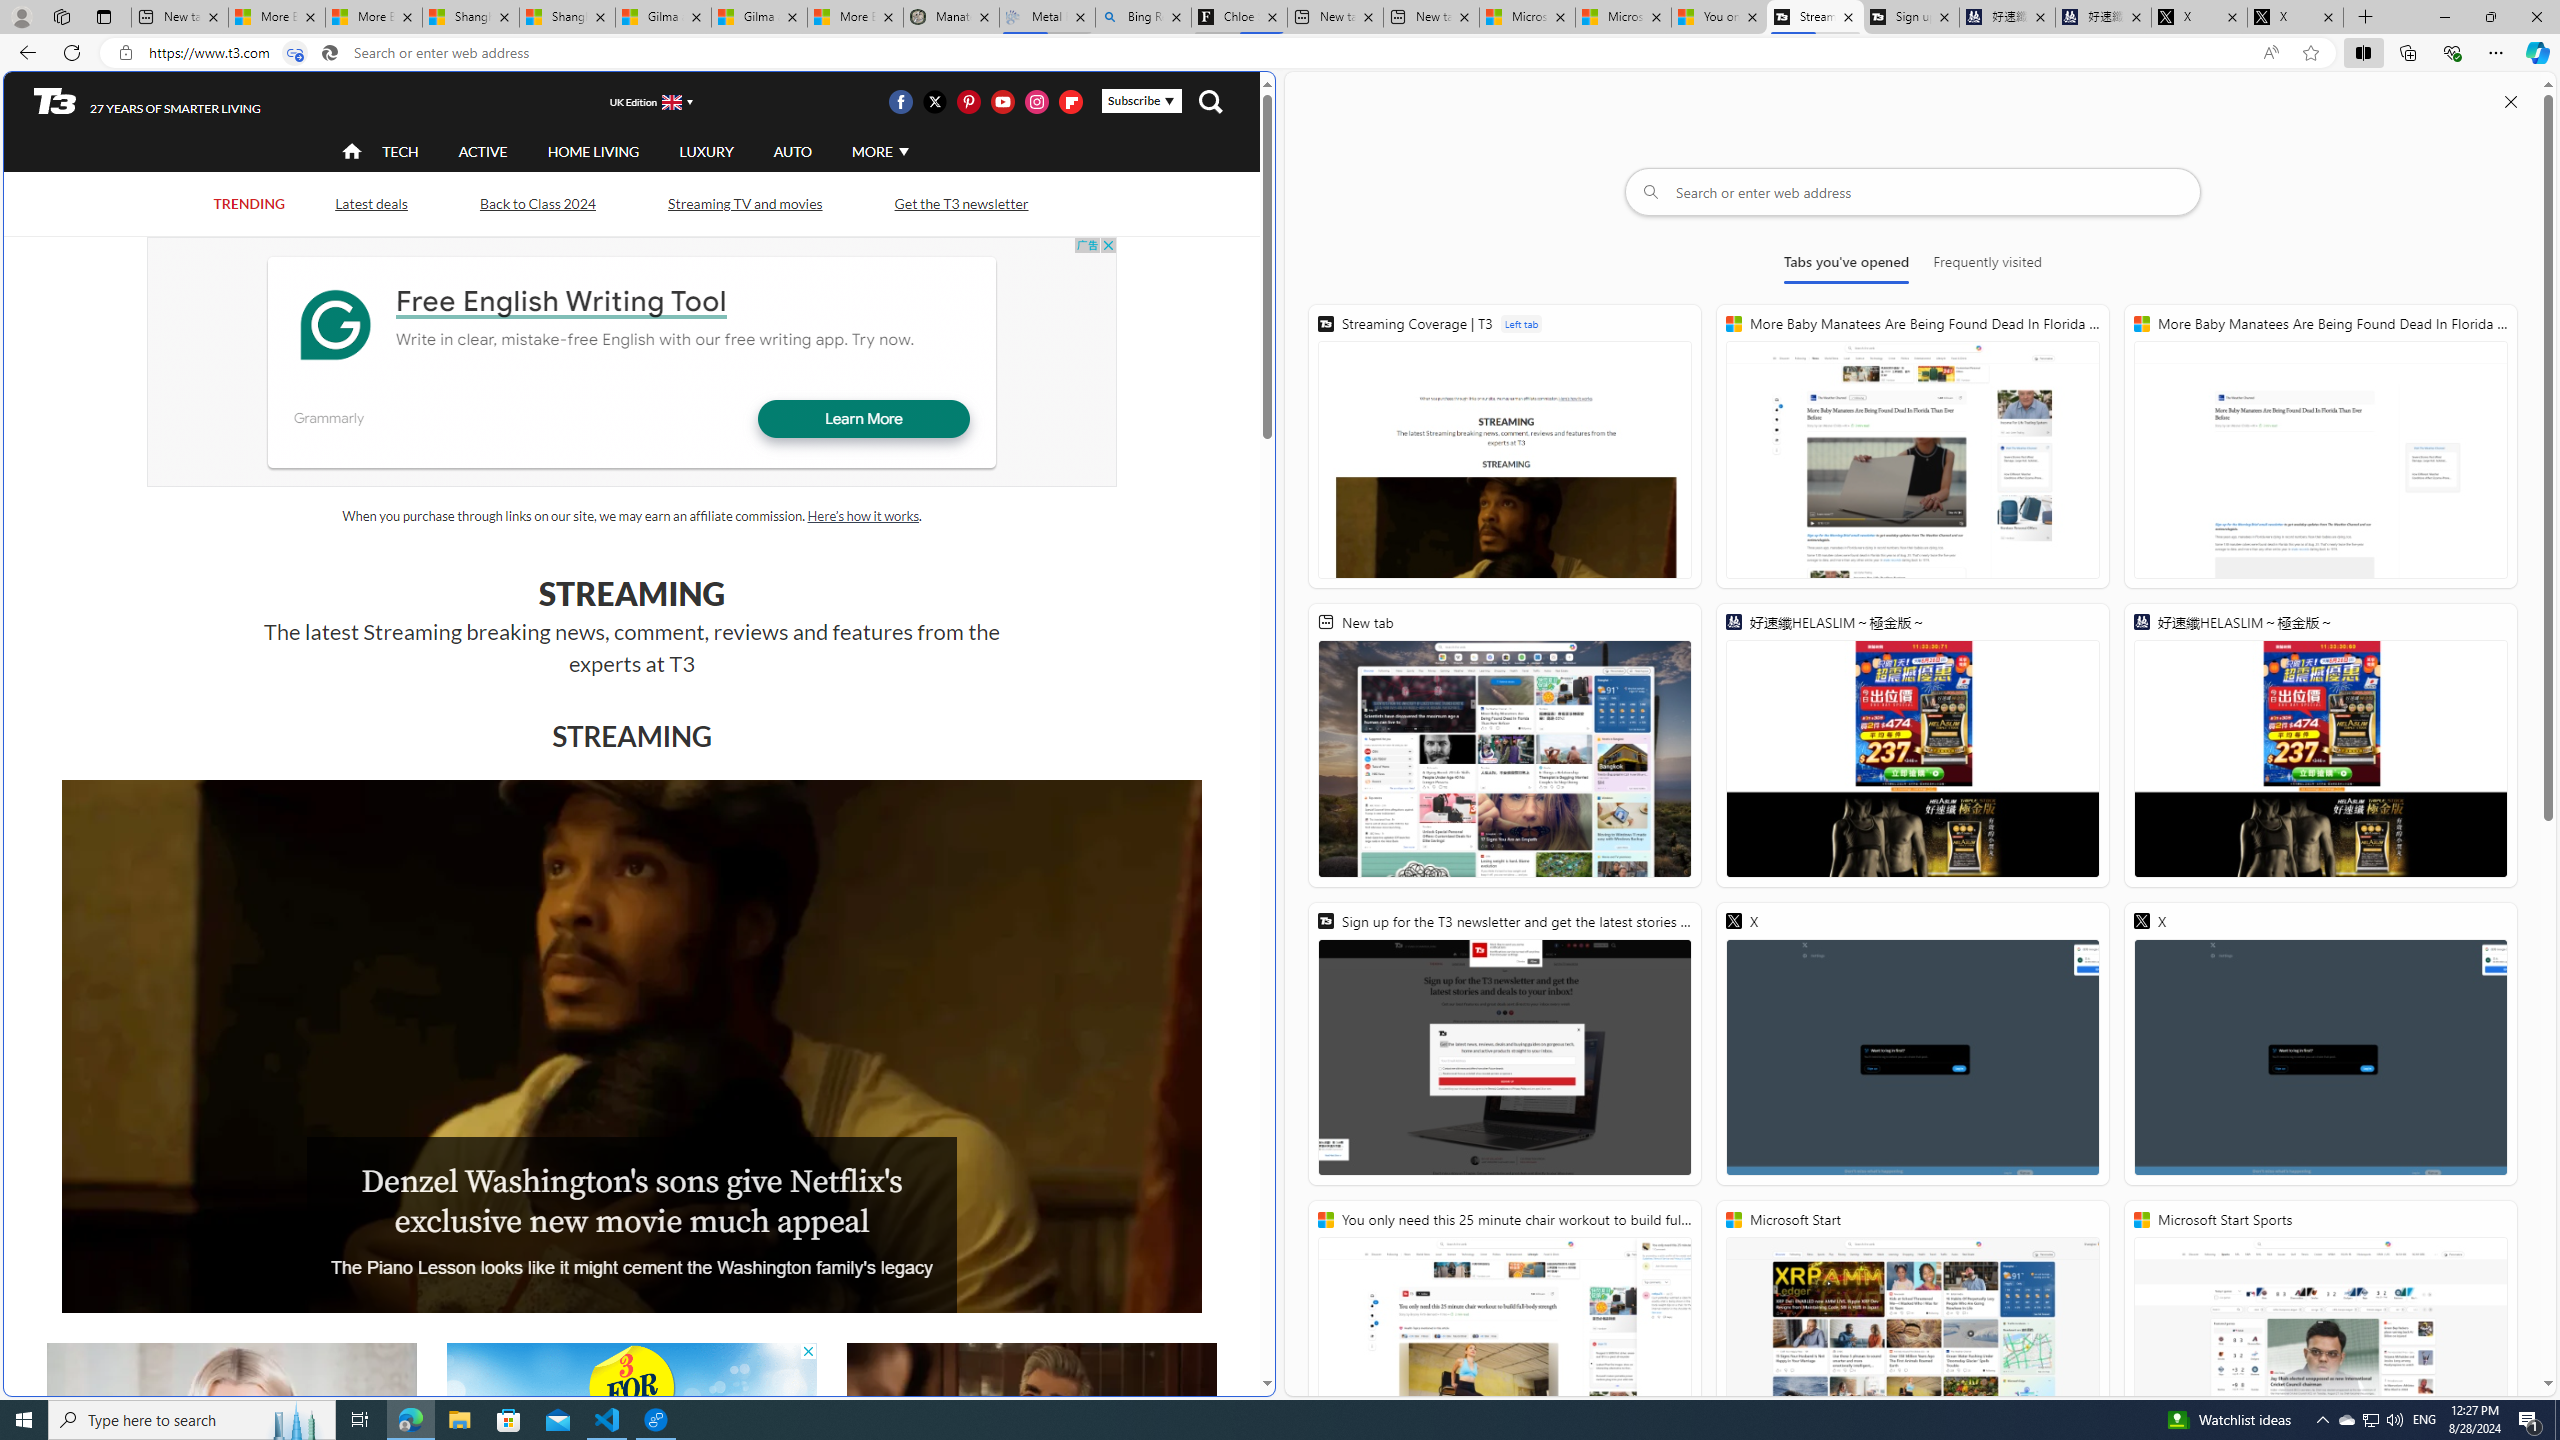 Image resolution: width=2560 pixels, height=1440 pixels. Describe the element at coordinates (744, 203) in the screenshot. I see `Streaming TV and movies` at that location.